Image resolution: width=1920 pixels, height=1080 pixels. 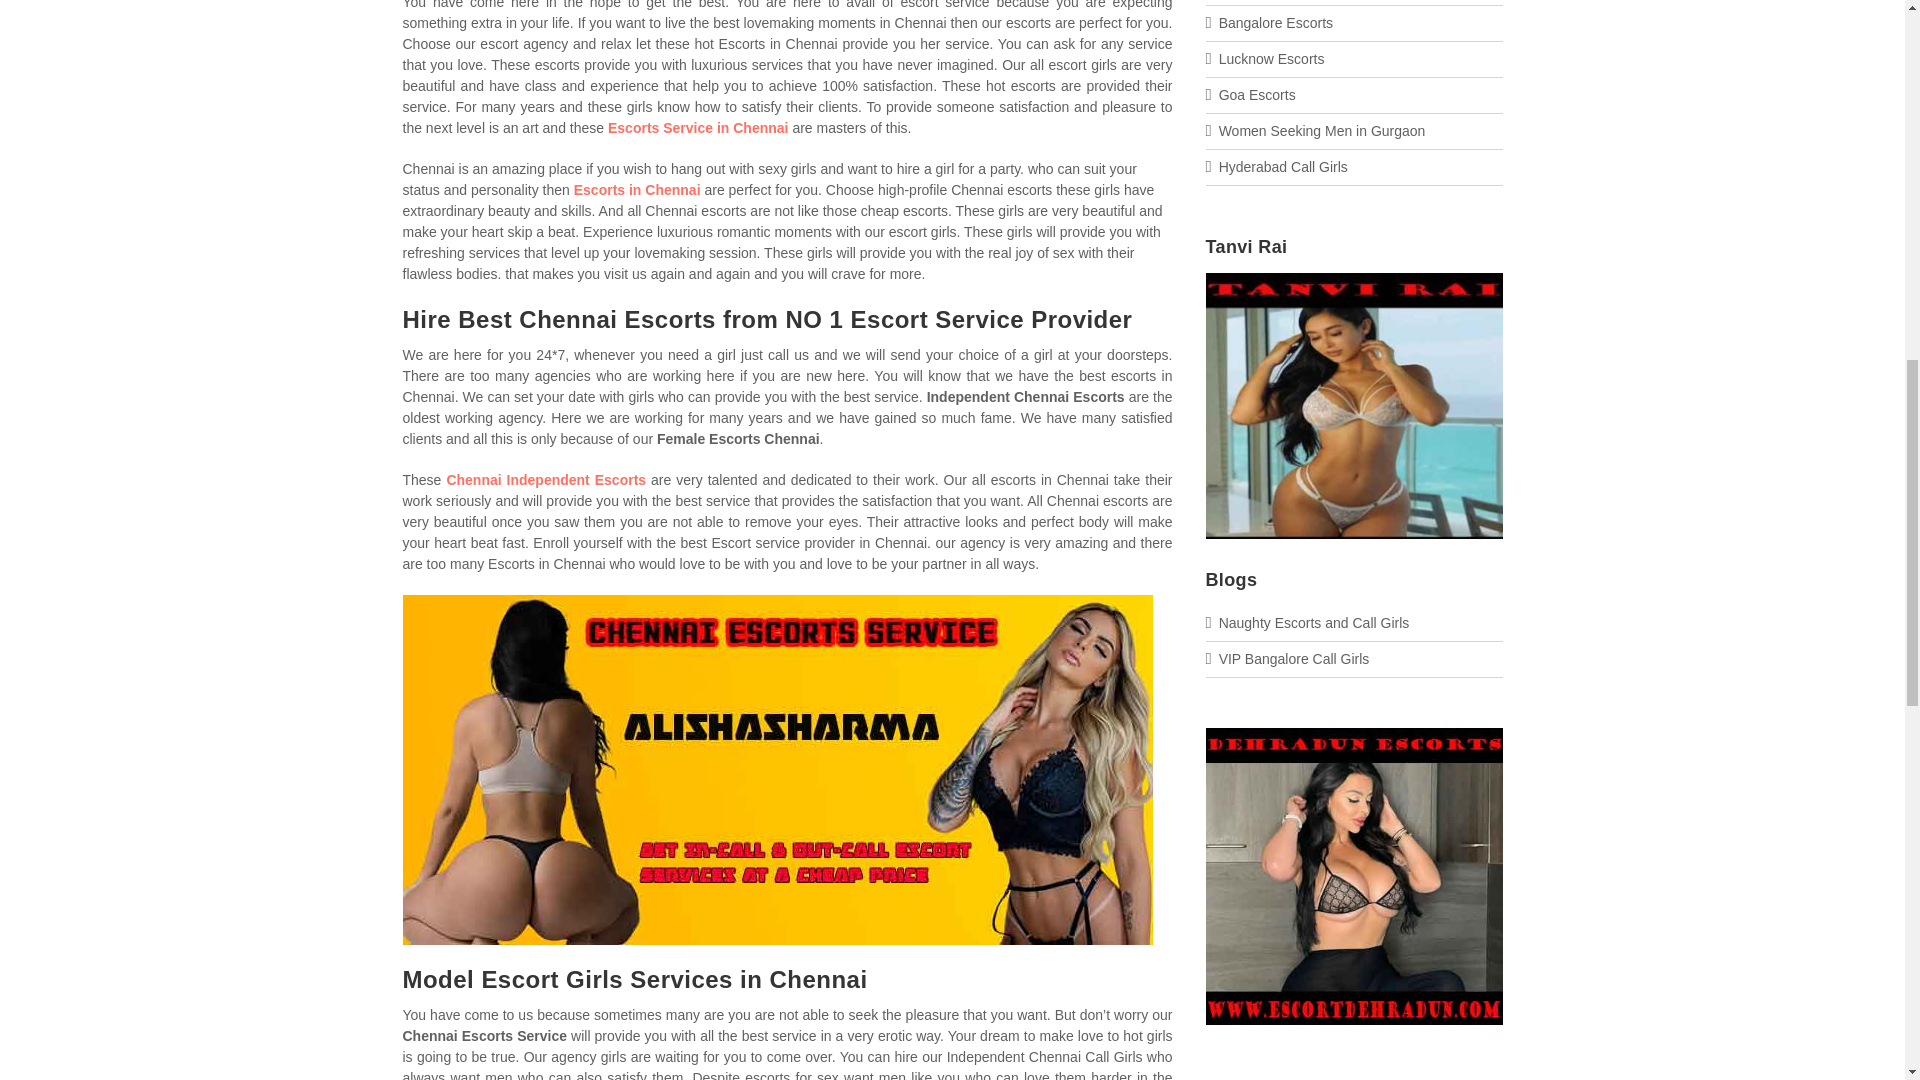 What do you see at coordinates (637, 190) in the screenshot?
I see `Escorts in Chennai` at bounding box center [637, 190].